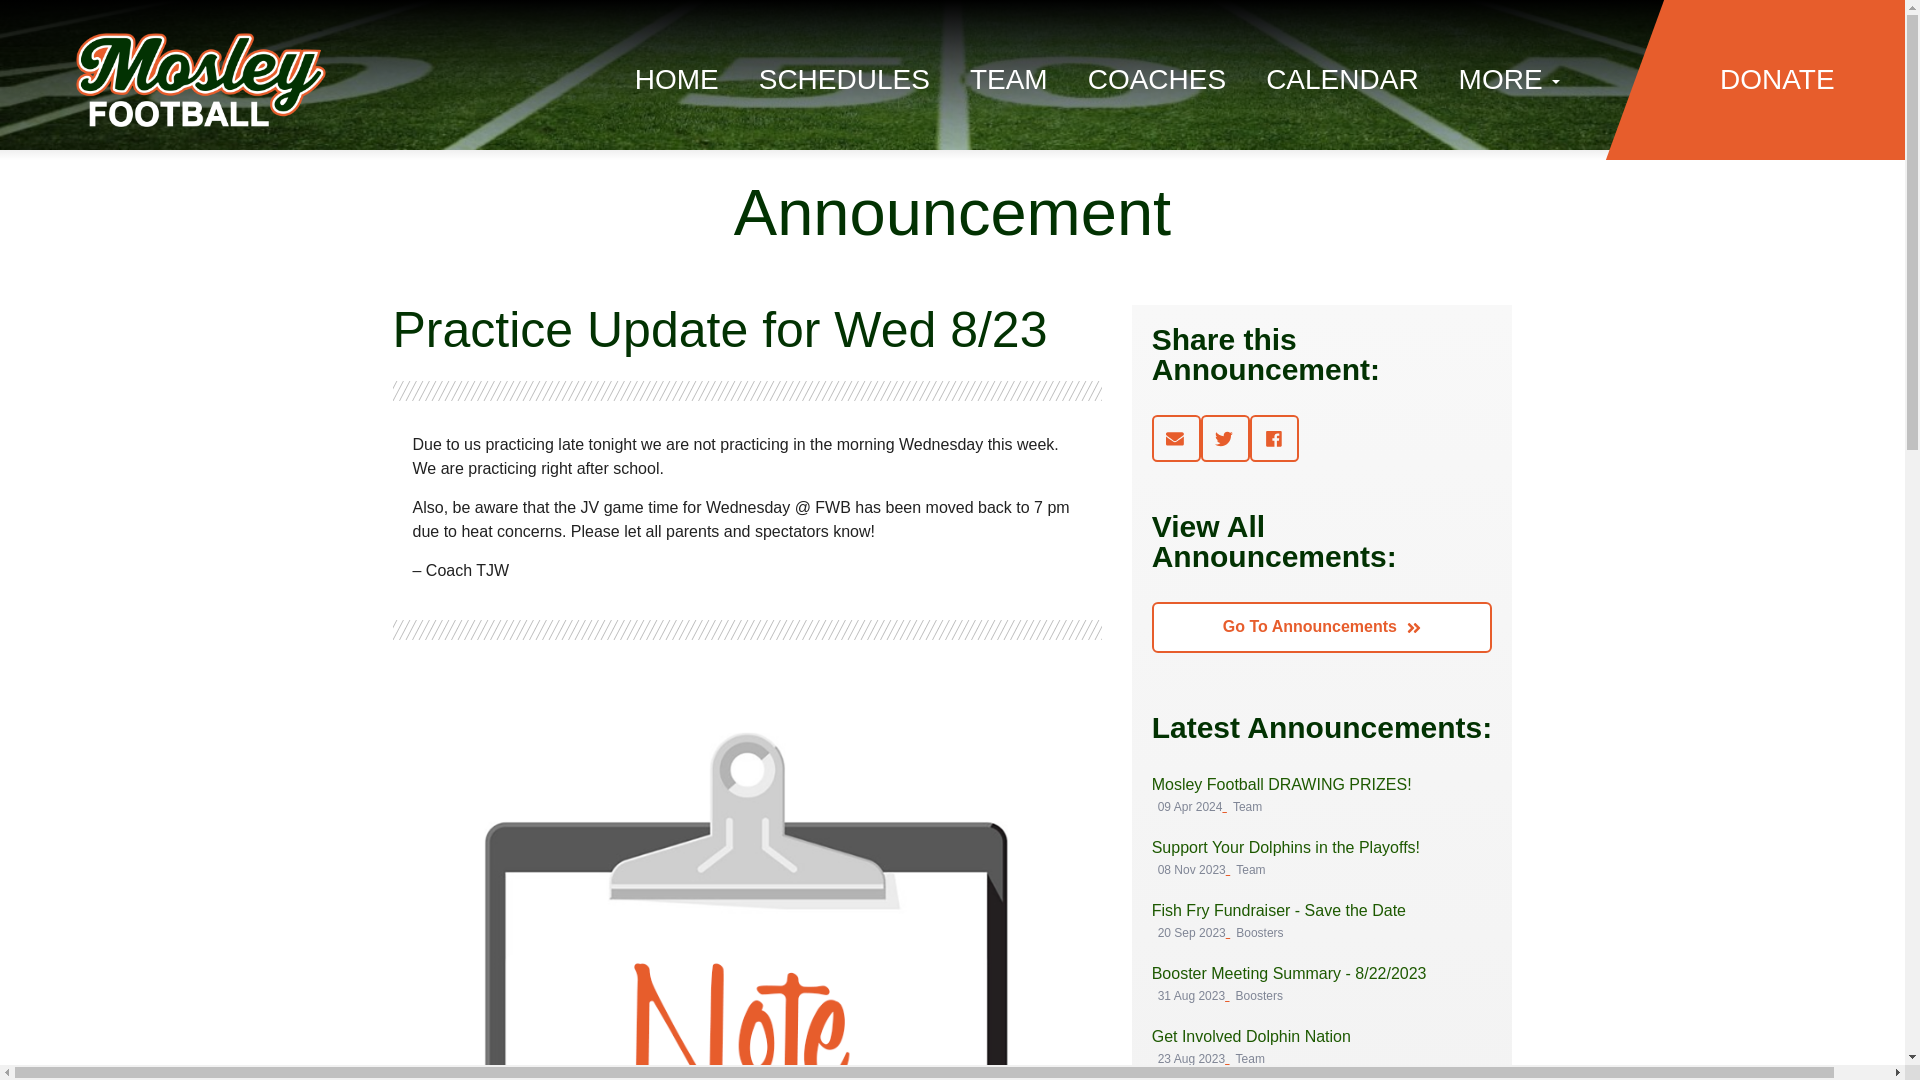  What do you see at coordinates (1008, 80) in the screenshot?
I see `Team` at bounding box center [1008, 80].